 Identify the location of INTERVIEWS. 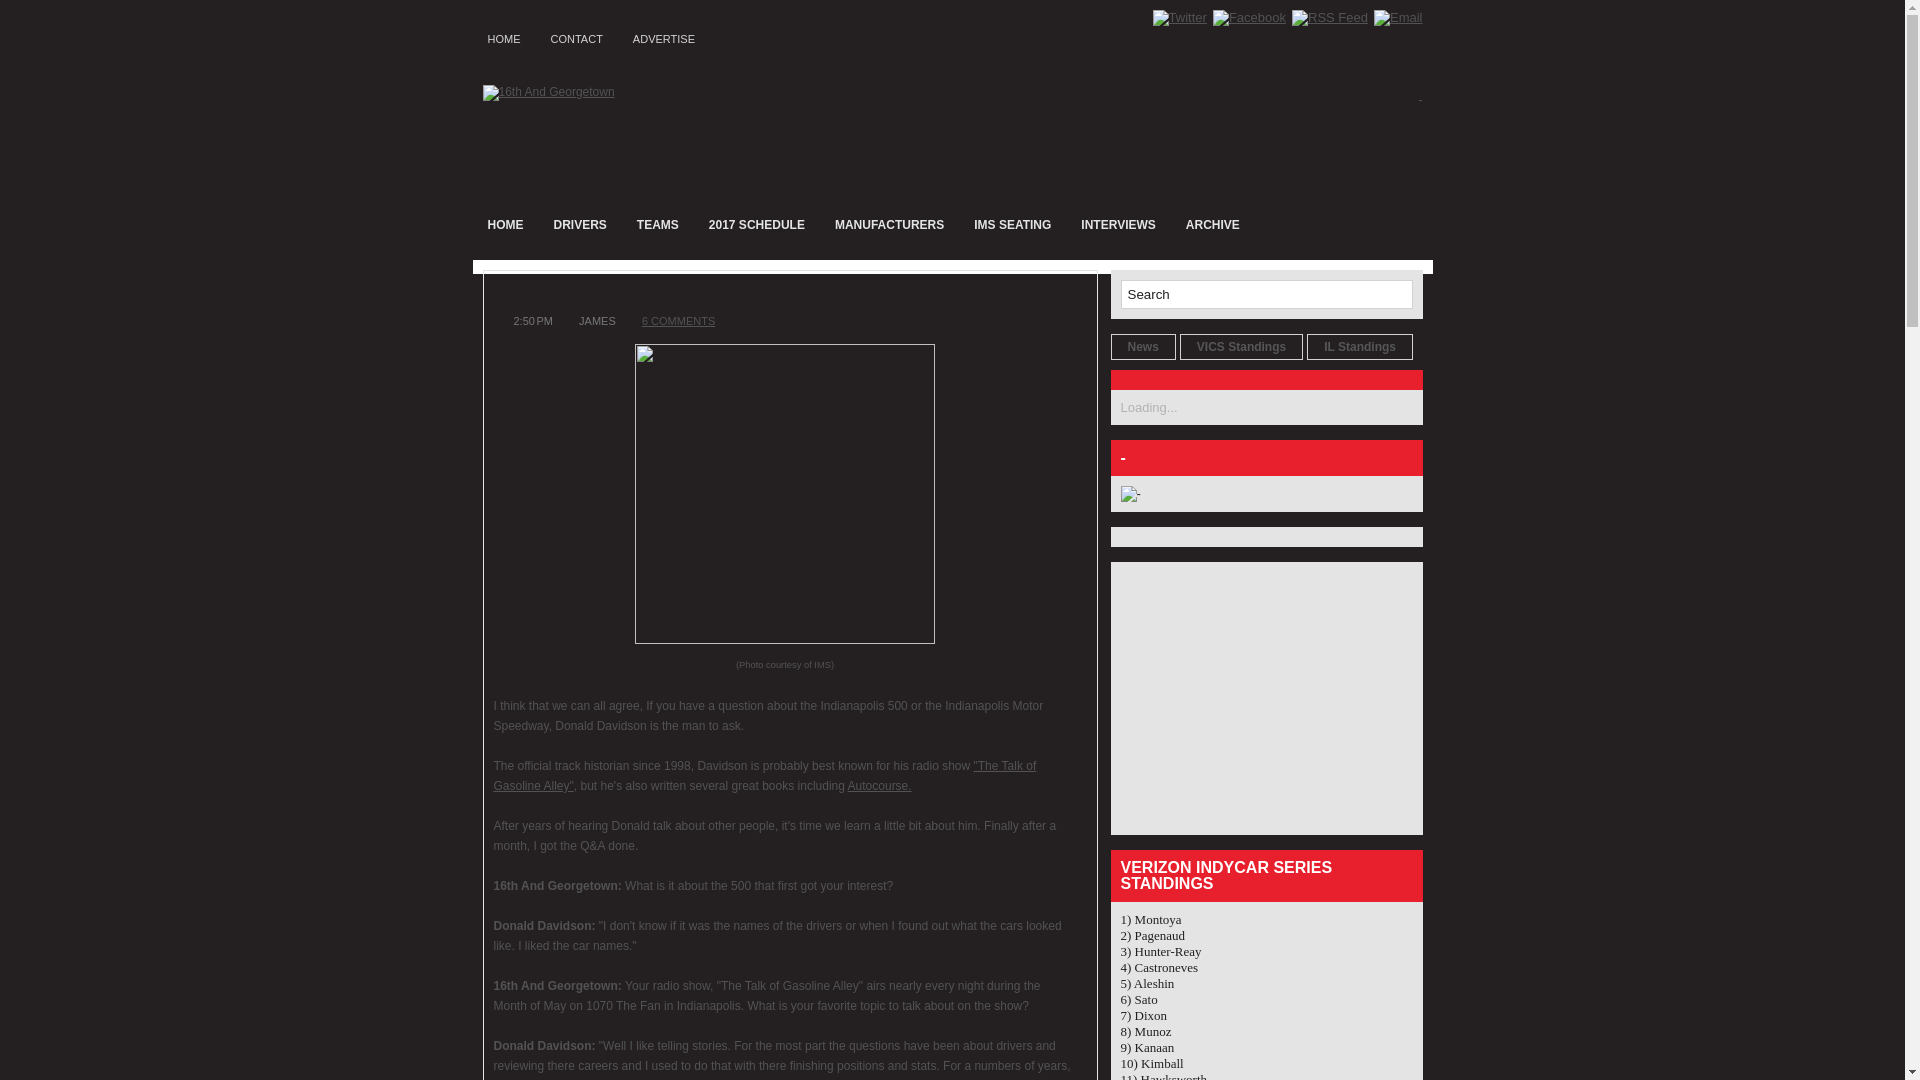
(1118, 224).